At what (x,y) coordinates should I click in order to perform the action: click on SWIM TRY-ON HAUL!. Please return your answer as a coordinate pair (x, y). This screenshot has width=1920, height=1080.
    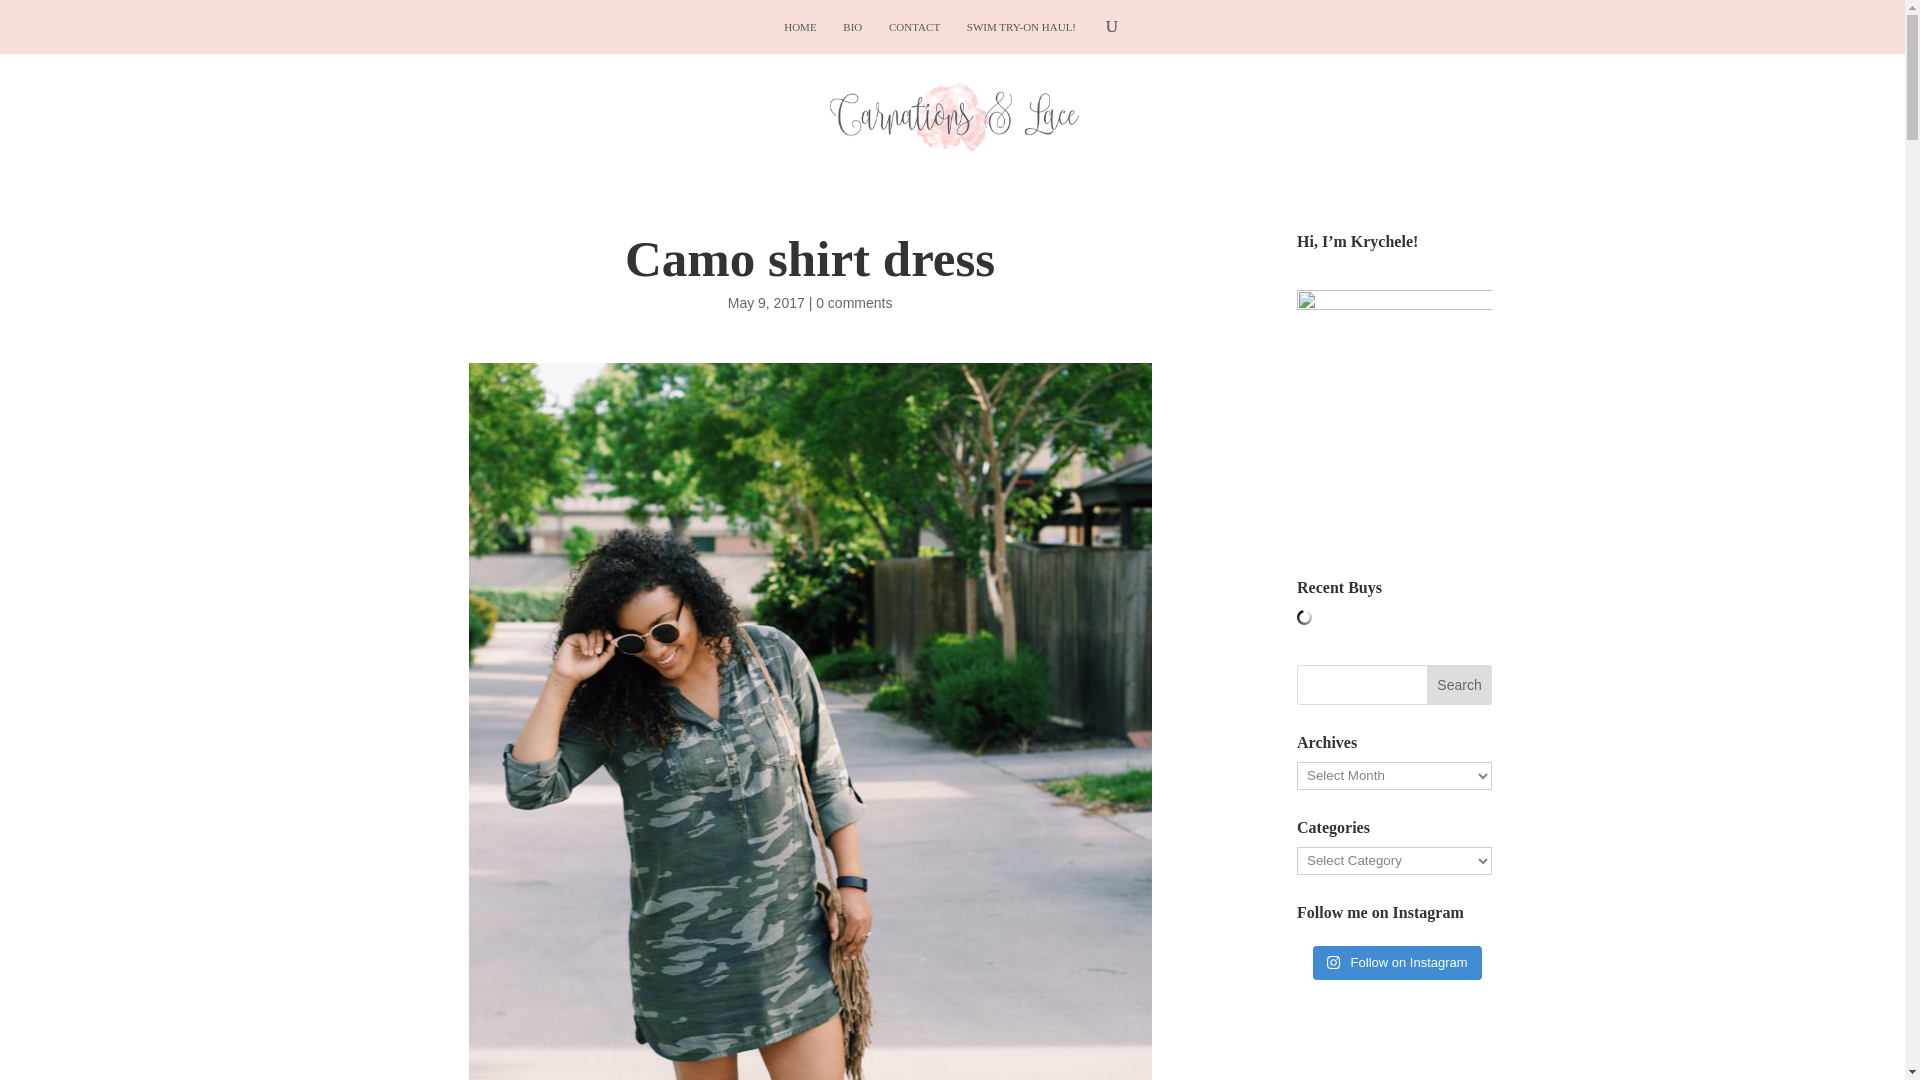
    Looking at the image, I should click on (1021, 27).